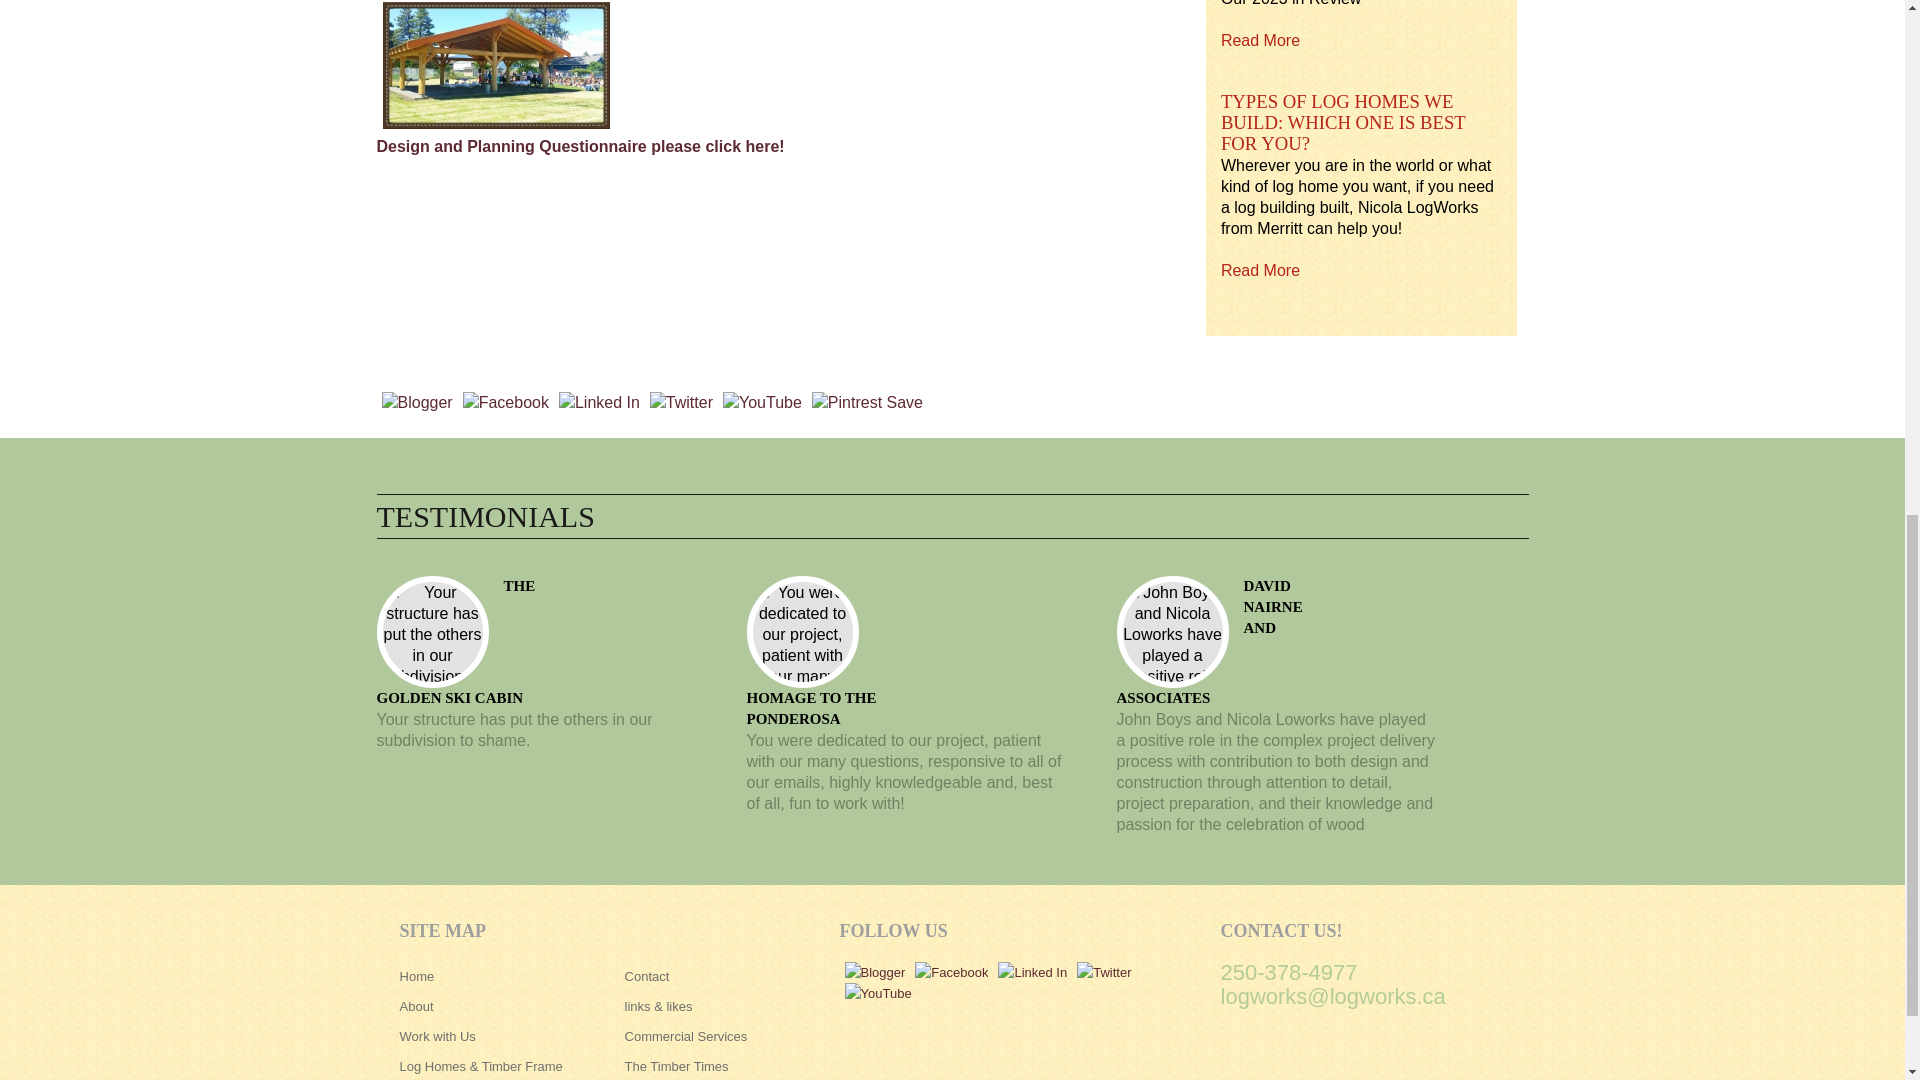  I want to click on Design and Planning Questionnaire please click here!, so click(580, 146).